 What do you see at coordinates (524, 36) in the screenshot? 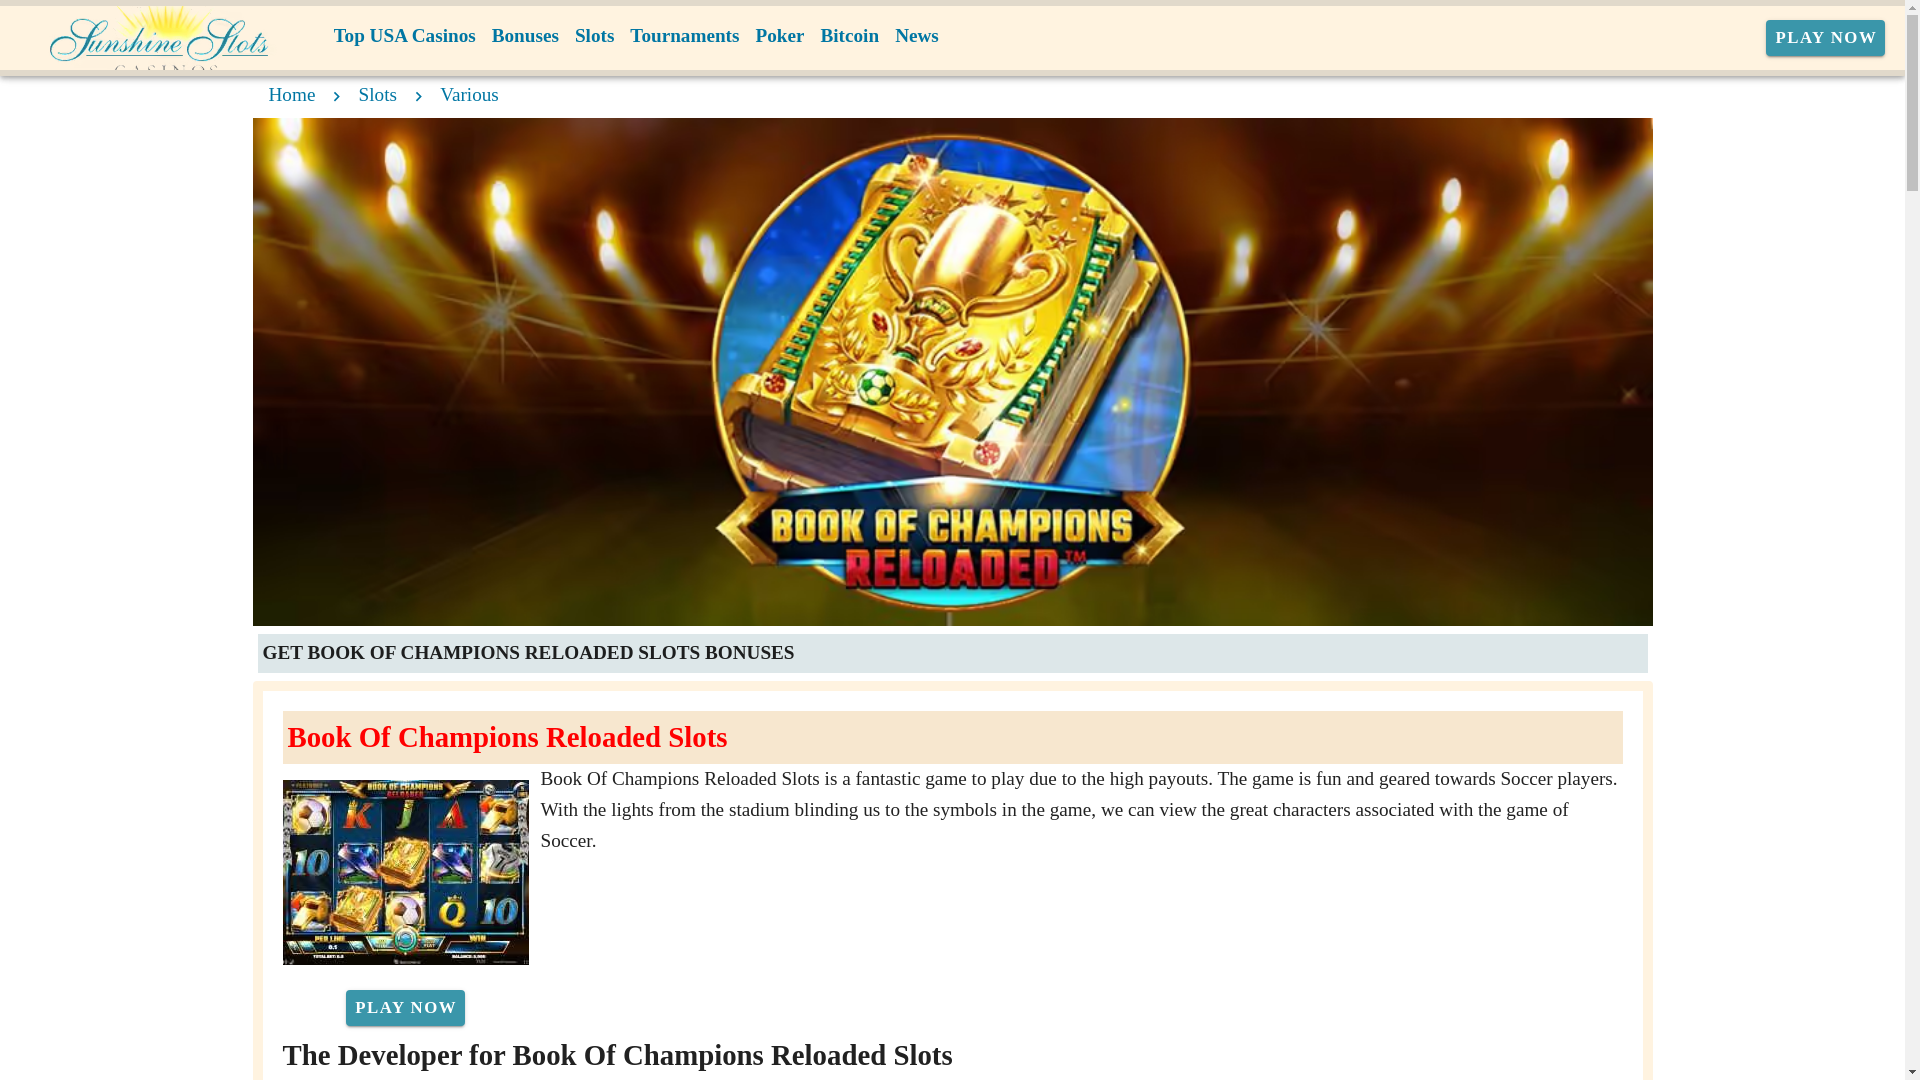
I see `Bonuses` at bounding box center [524, 36].